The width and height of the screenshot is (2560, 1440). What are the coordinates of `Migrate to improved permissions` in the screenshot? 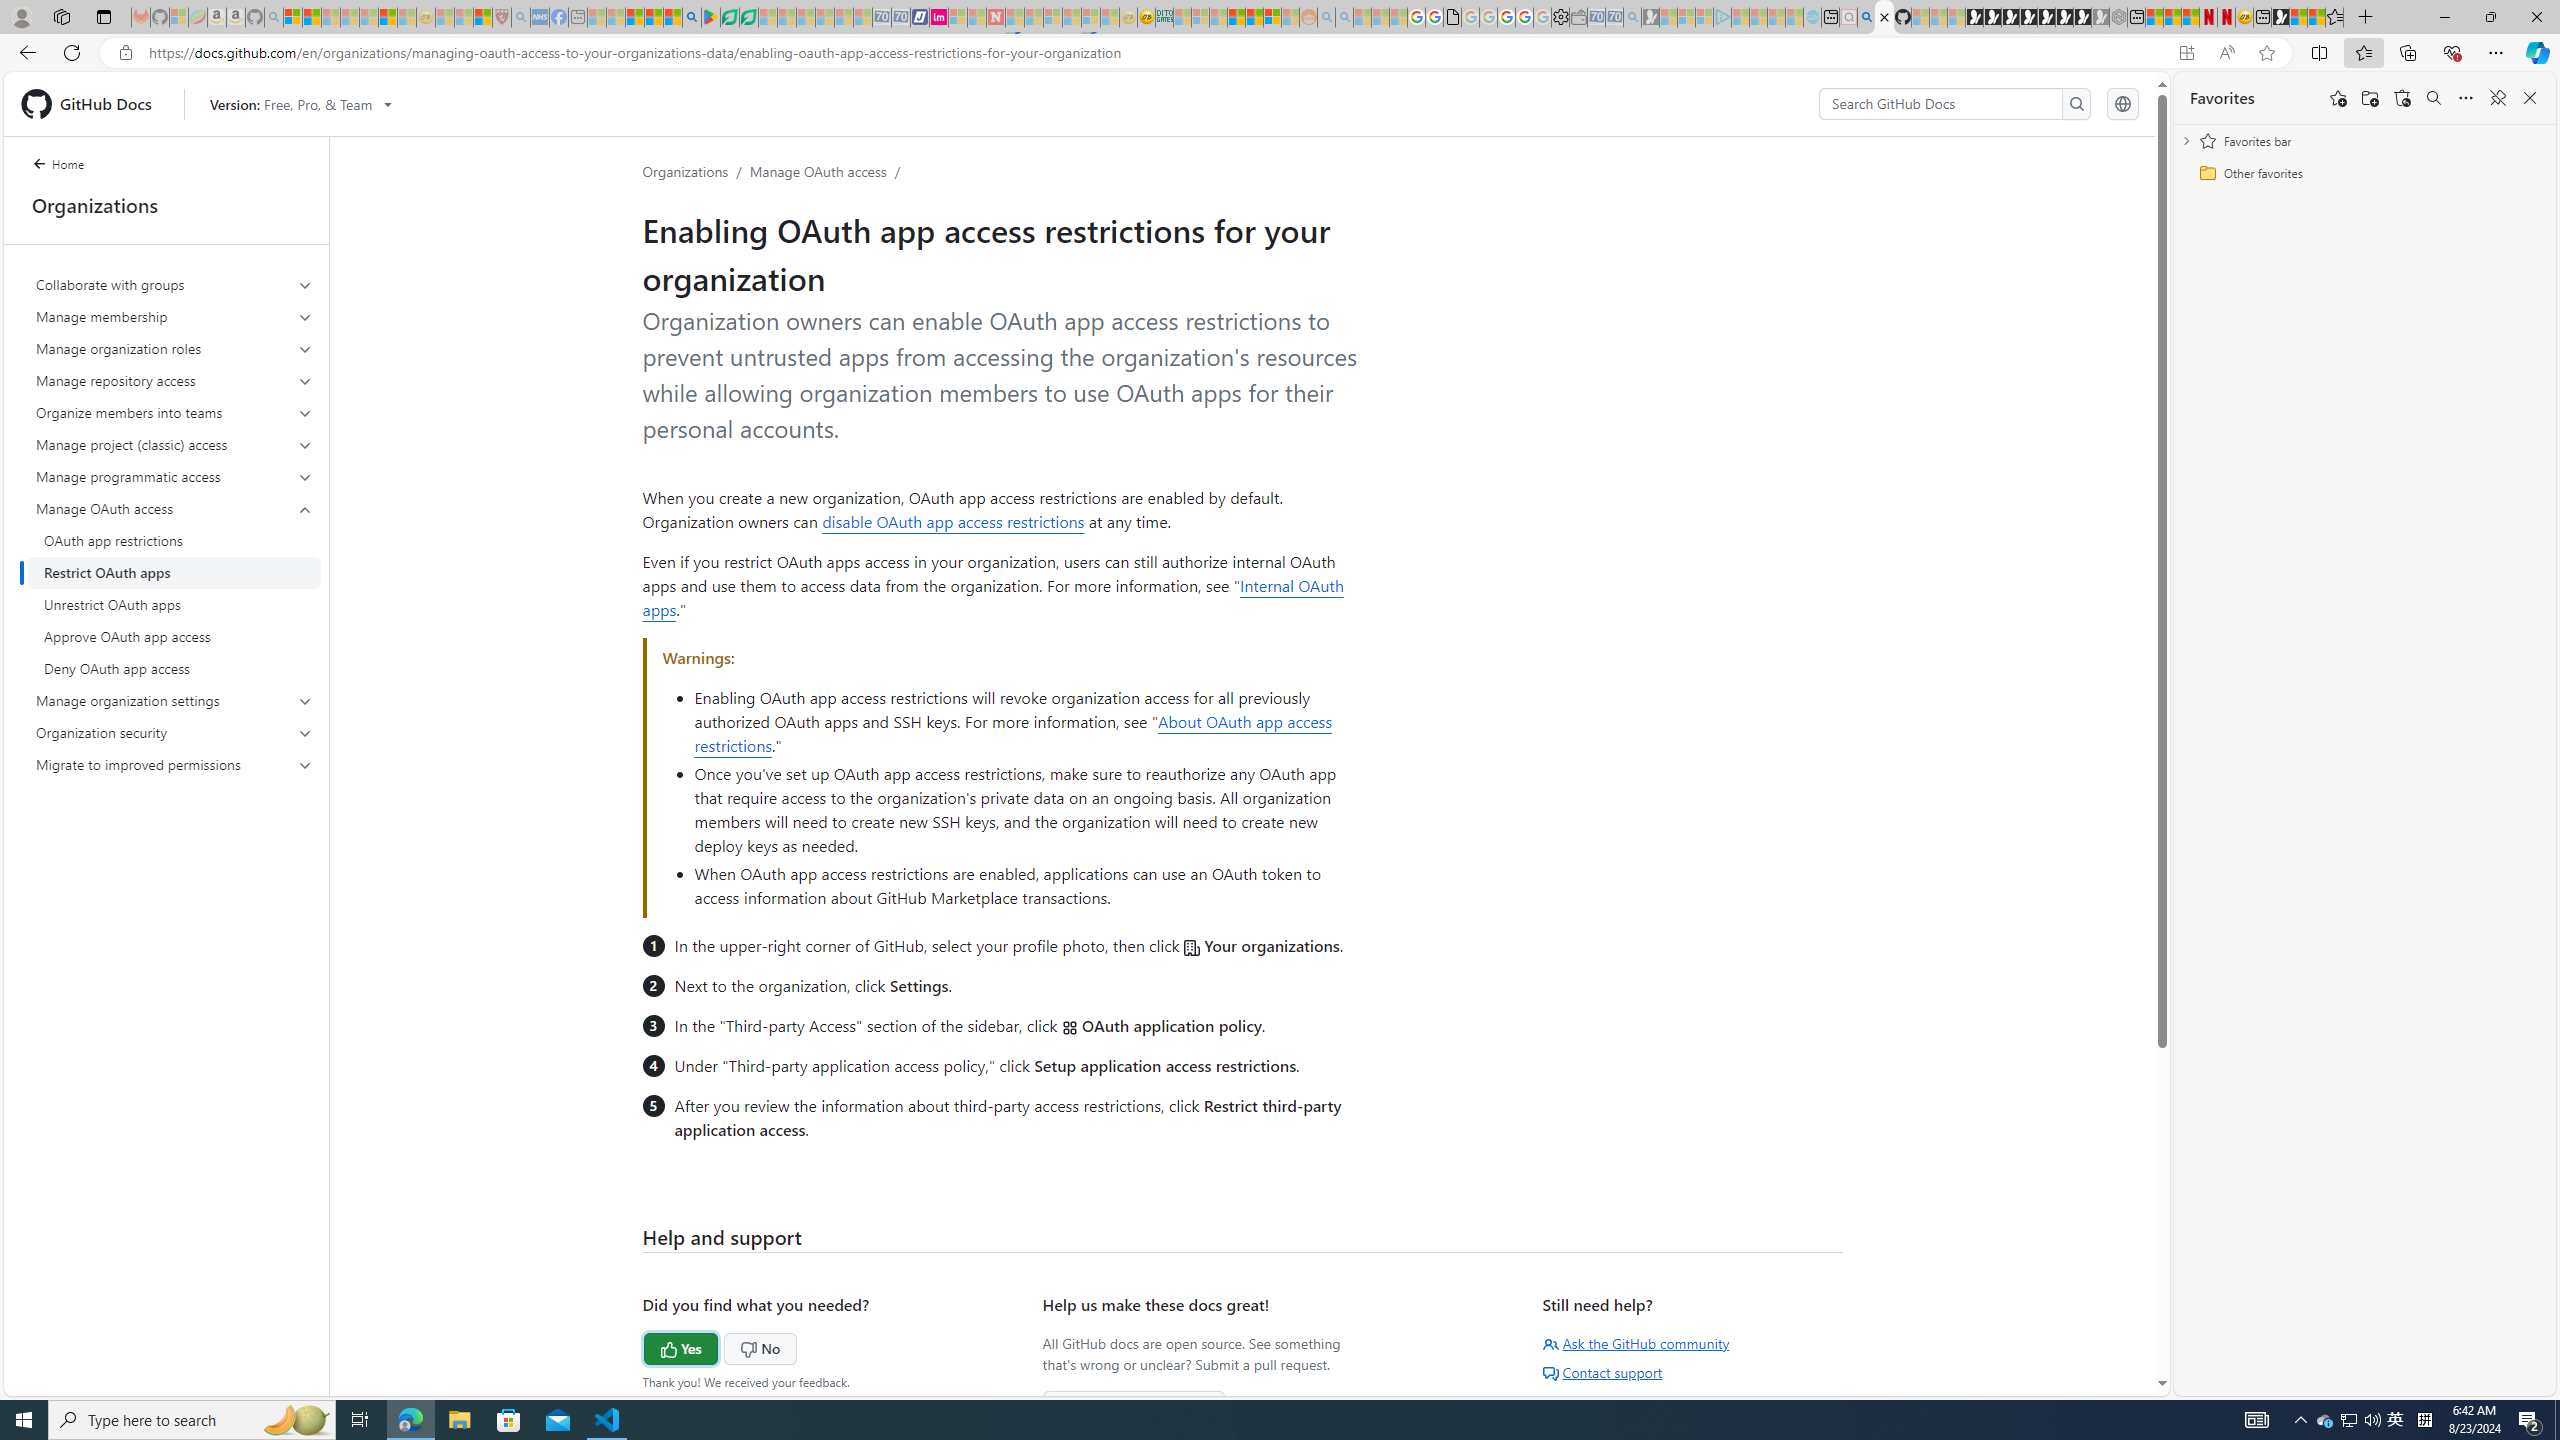 It's located at (175, 764).